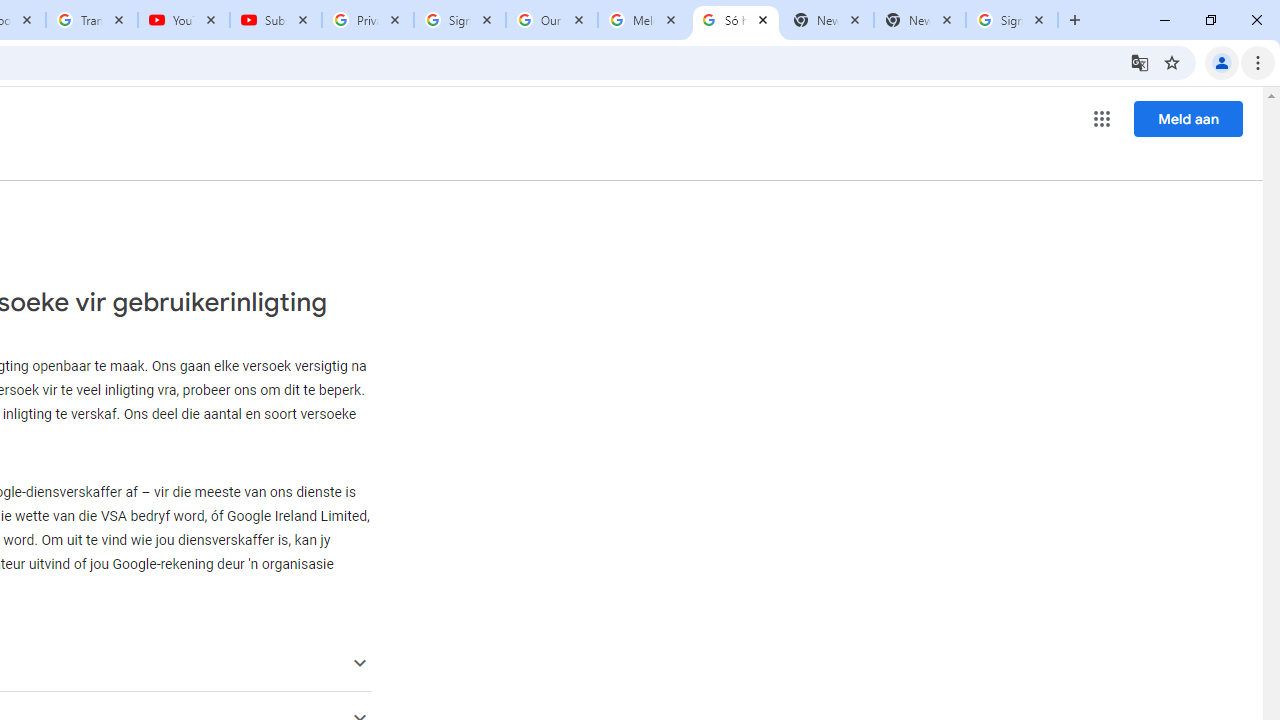 The width and height of the screenshot is (1280, 720). What do you see at coordinates (1012, 20) in the screenshot?
I see `Sign in - Google Accounts` at bounding box center [1012, 20].